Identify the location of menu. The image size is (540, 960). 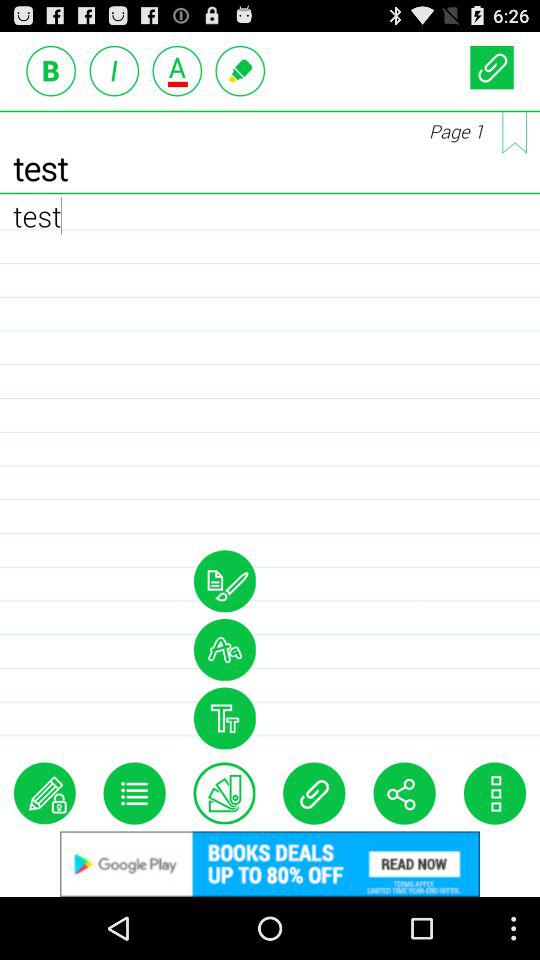
(134, 793).